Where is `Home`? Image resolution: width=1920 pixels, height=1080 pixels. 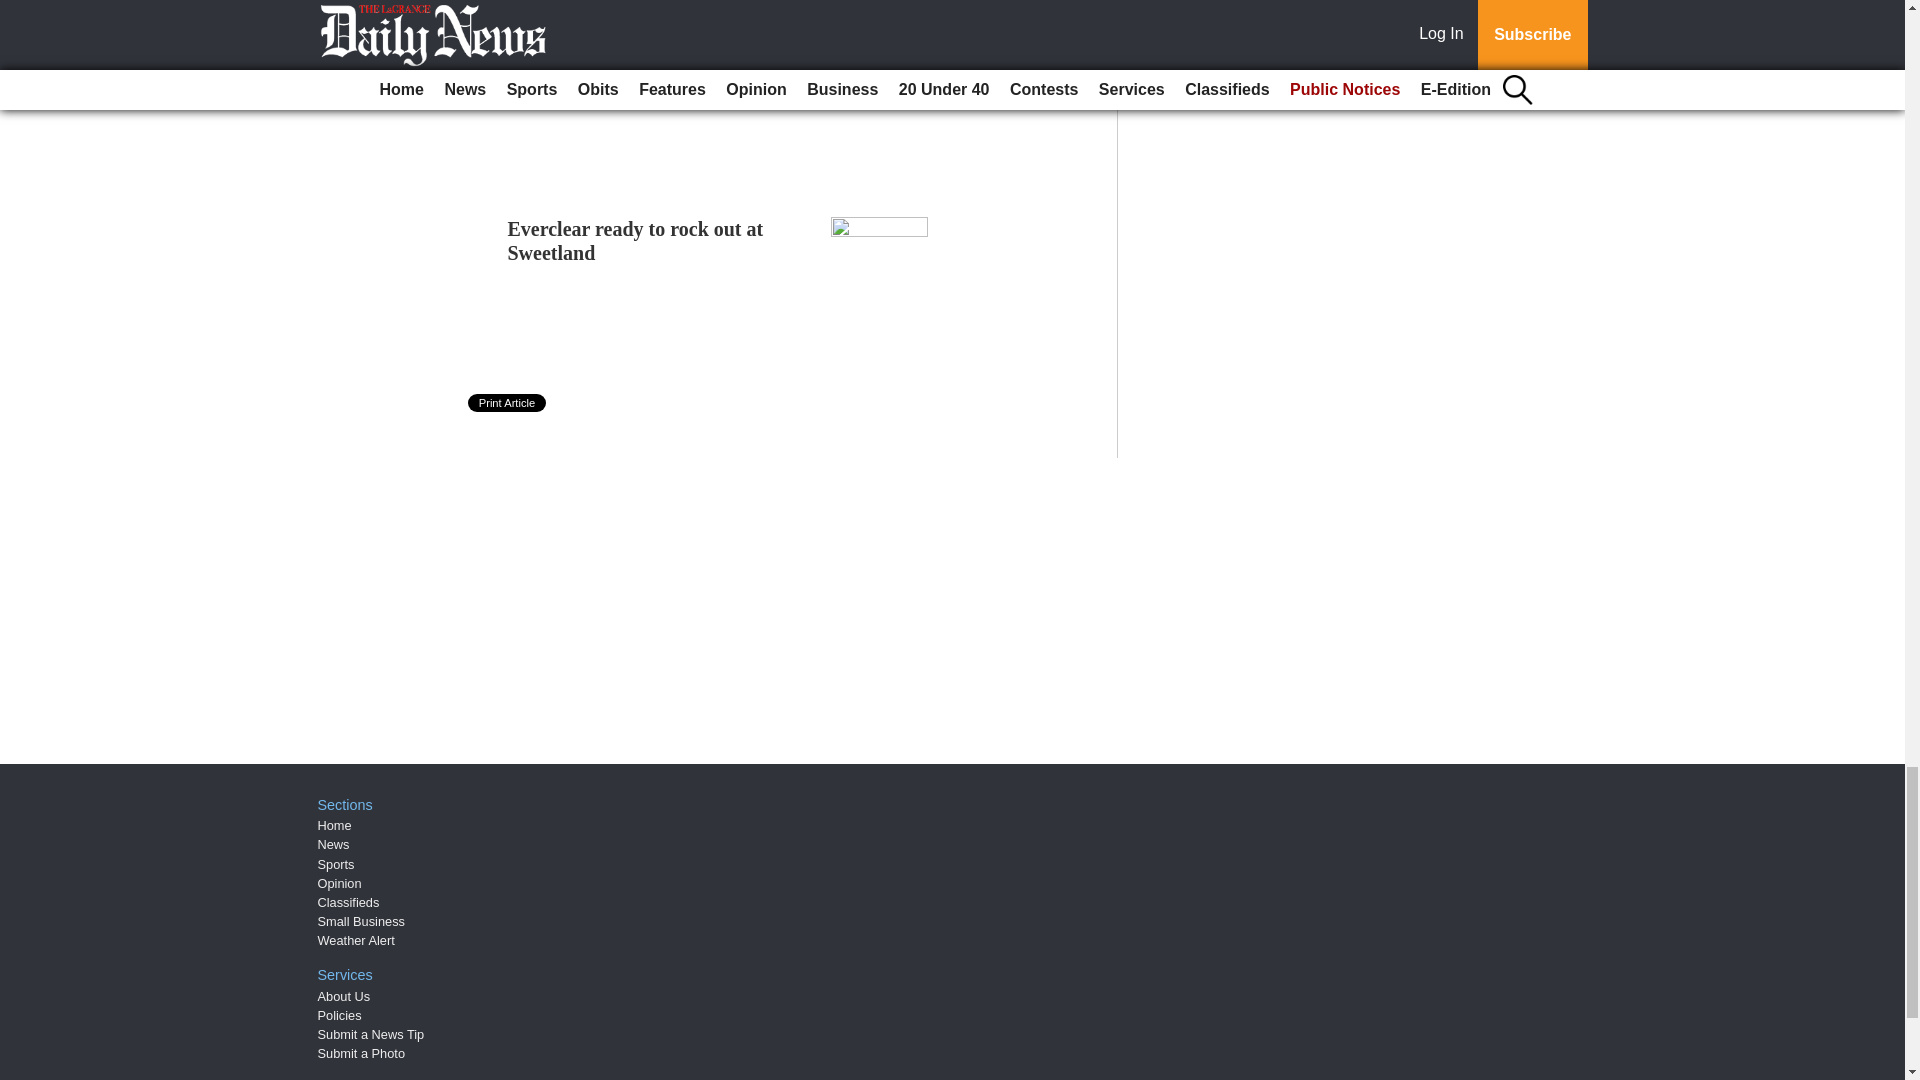 Home is located at coordinates (334, 824).